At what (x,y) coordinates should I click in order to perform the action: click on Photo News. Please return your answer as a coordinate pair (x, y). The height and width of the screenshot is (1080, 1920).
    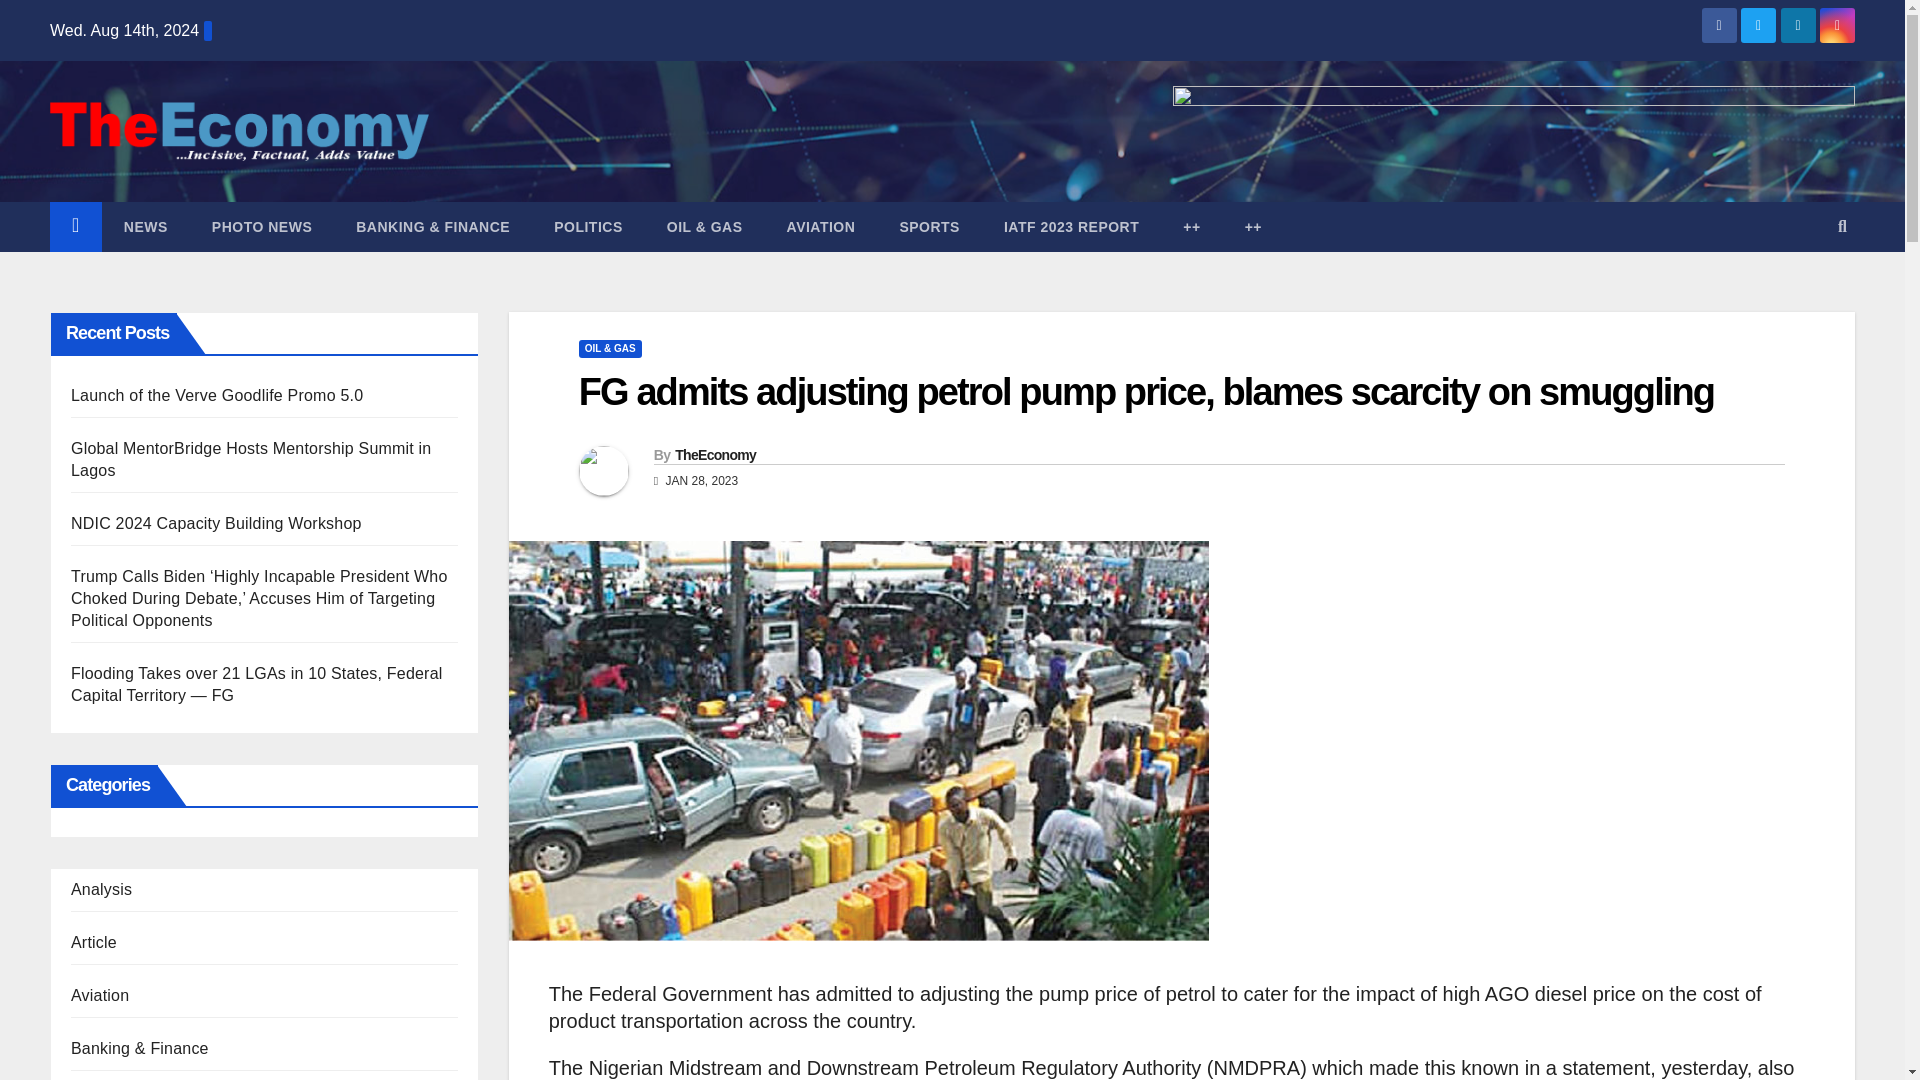
    Looking at the image, I should click on (262, 226).